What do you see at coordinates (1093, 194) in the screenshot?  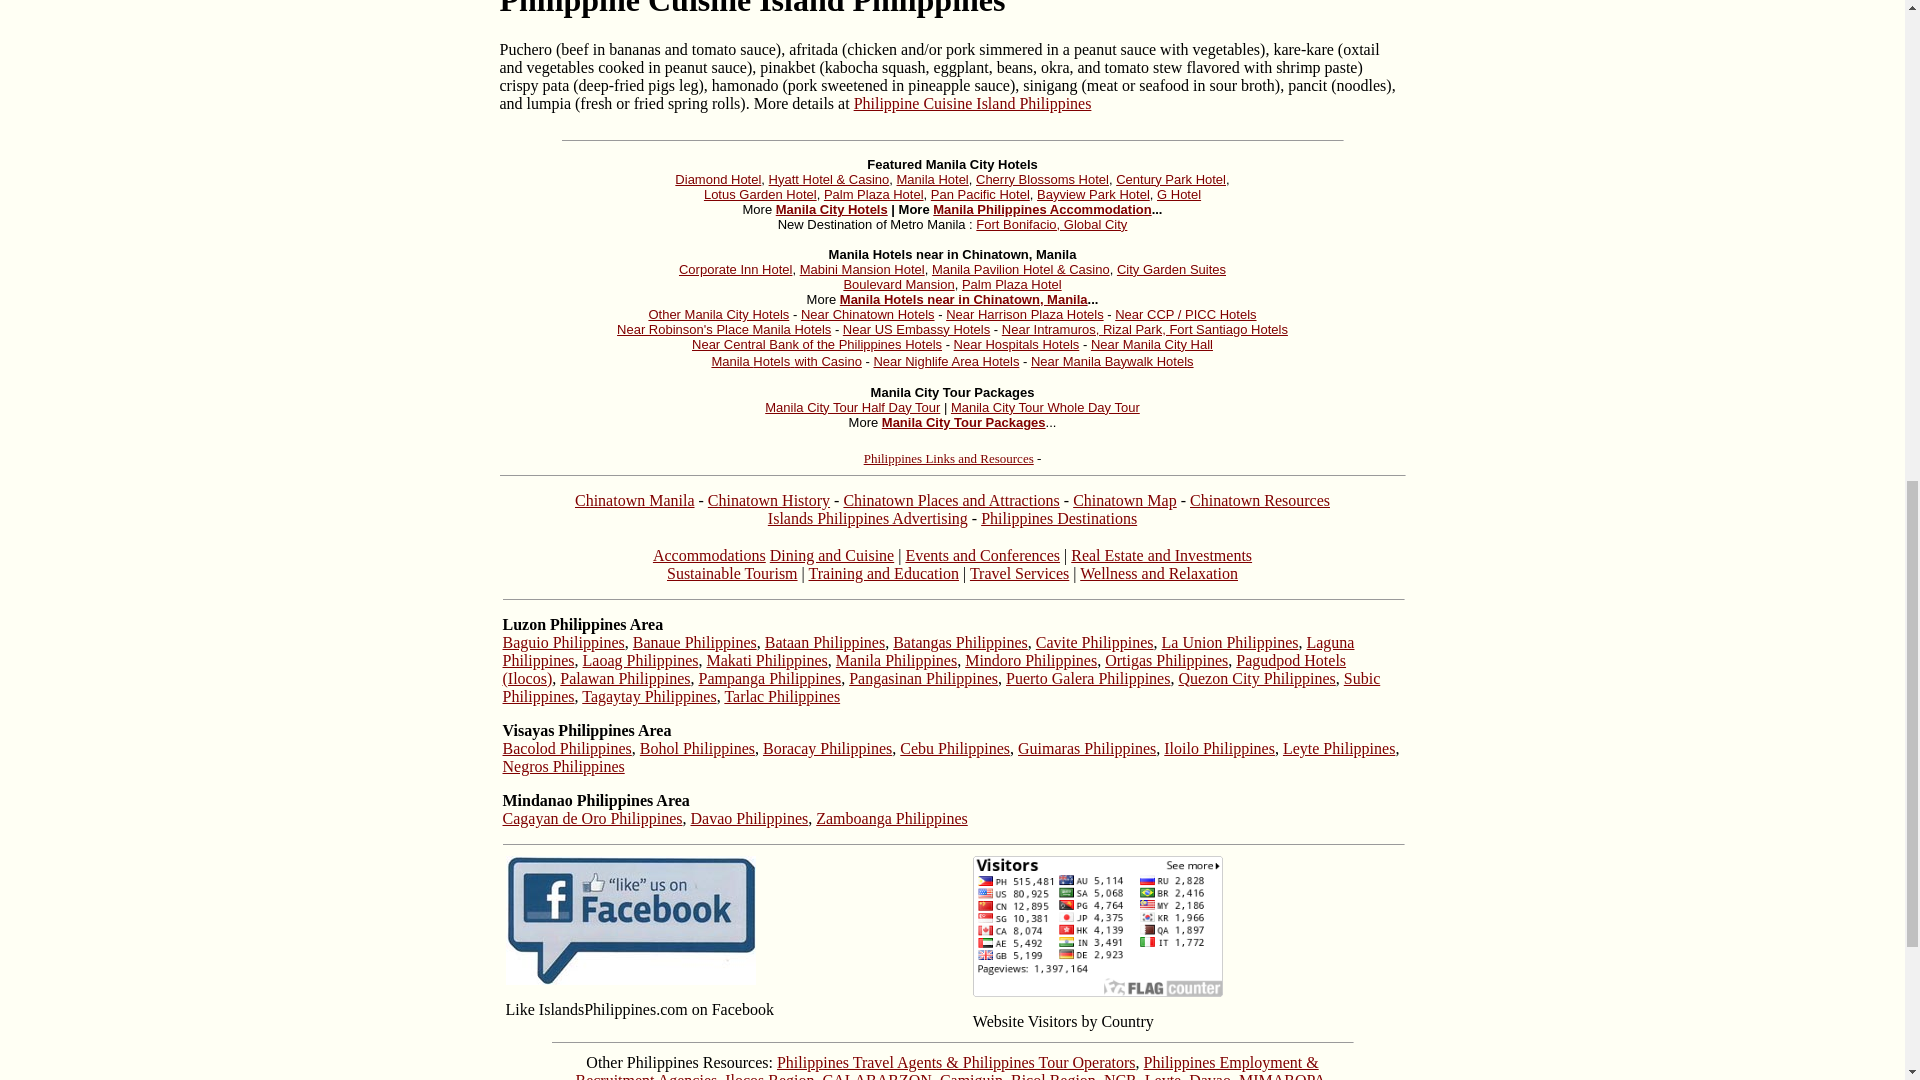 I see `Bayview Park Hotel` at bounding box center [1093, 194].